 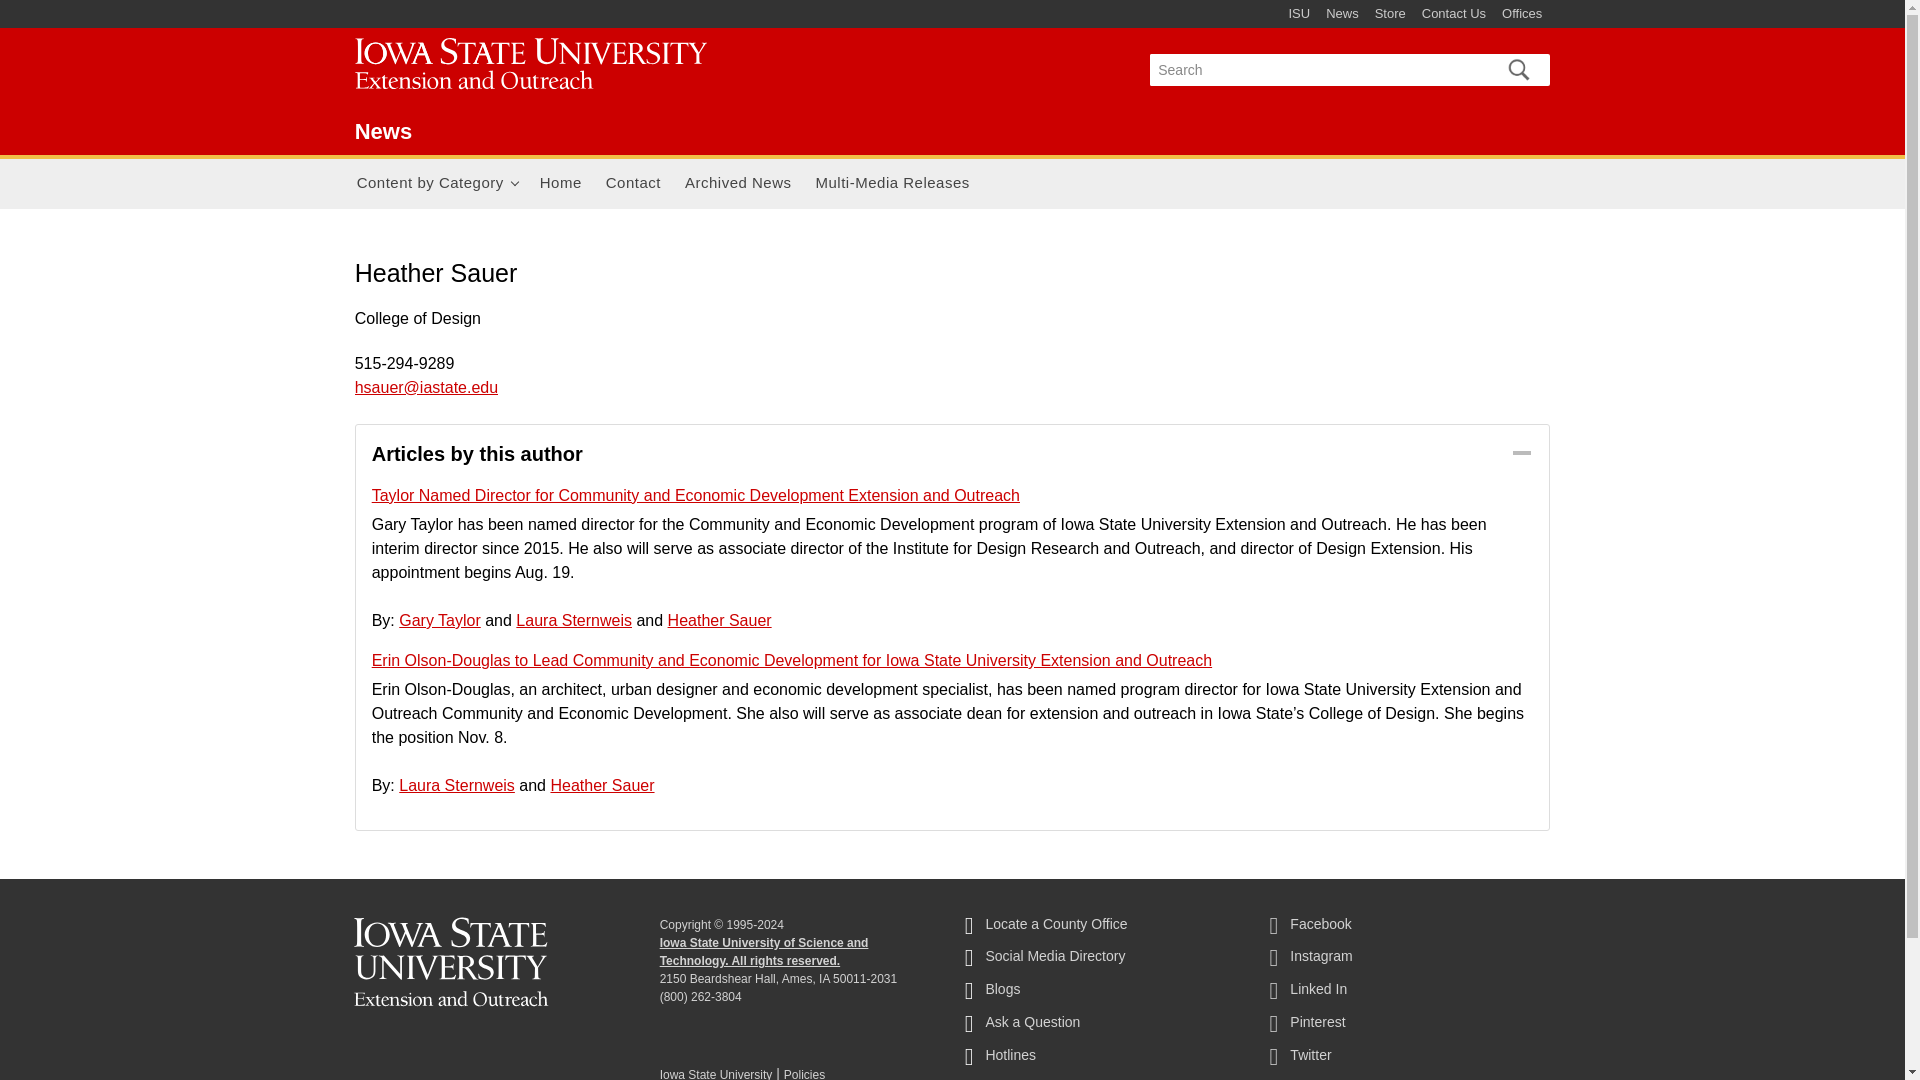 I want to click on Laura Sternweis, so click(x=456, y=784).